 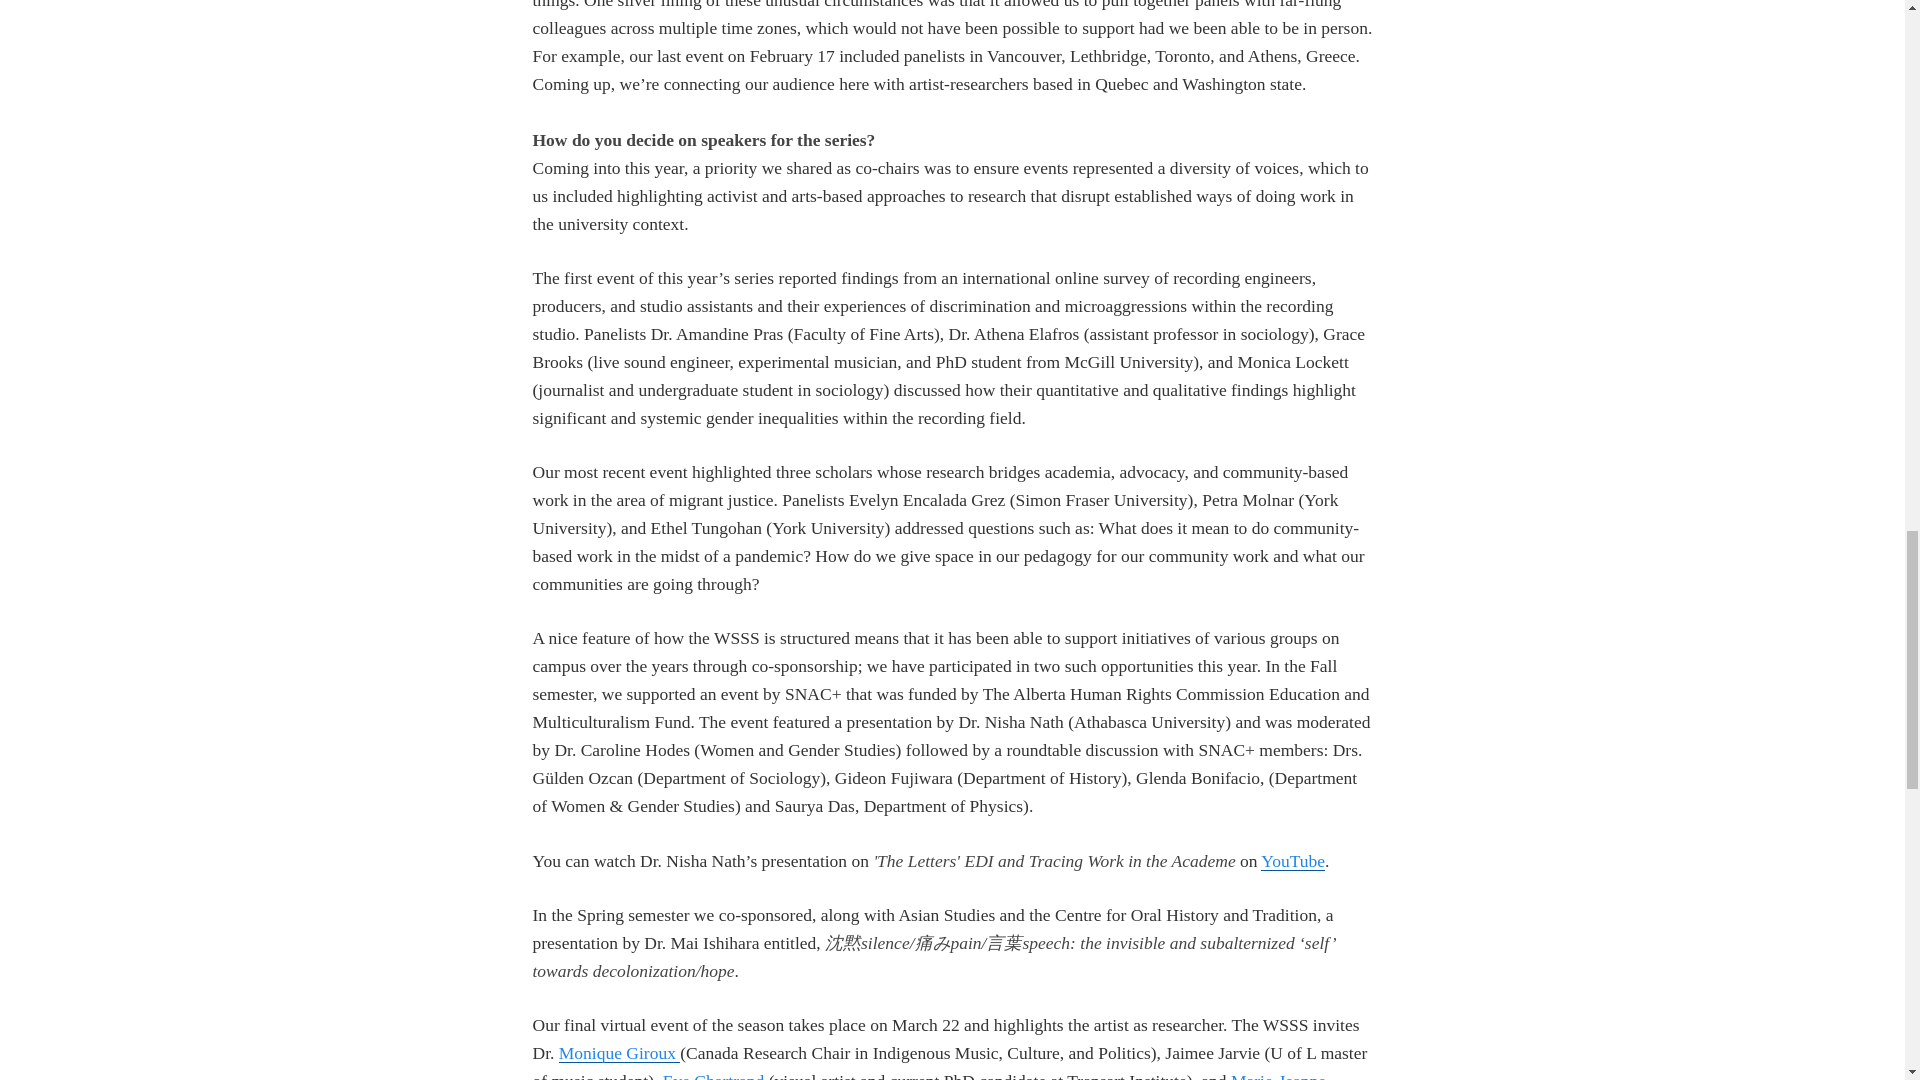 What do you see at coordinates (620, 1052) in the screenshot?
I see `Monique Giroux` at bounding box center [620, 1052].